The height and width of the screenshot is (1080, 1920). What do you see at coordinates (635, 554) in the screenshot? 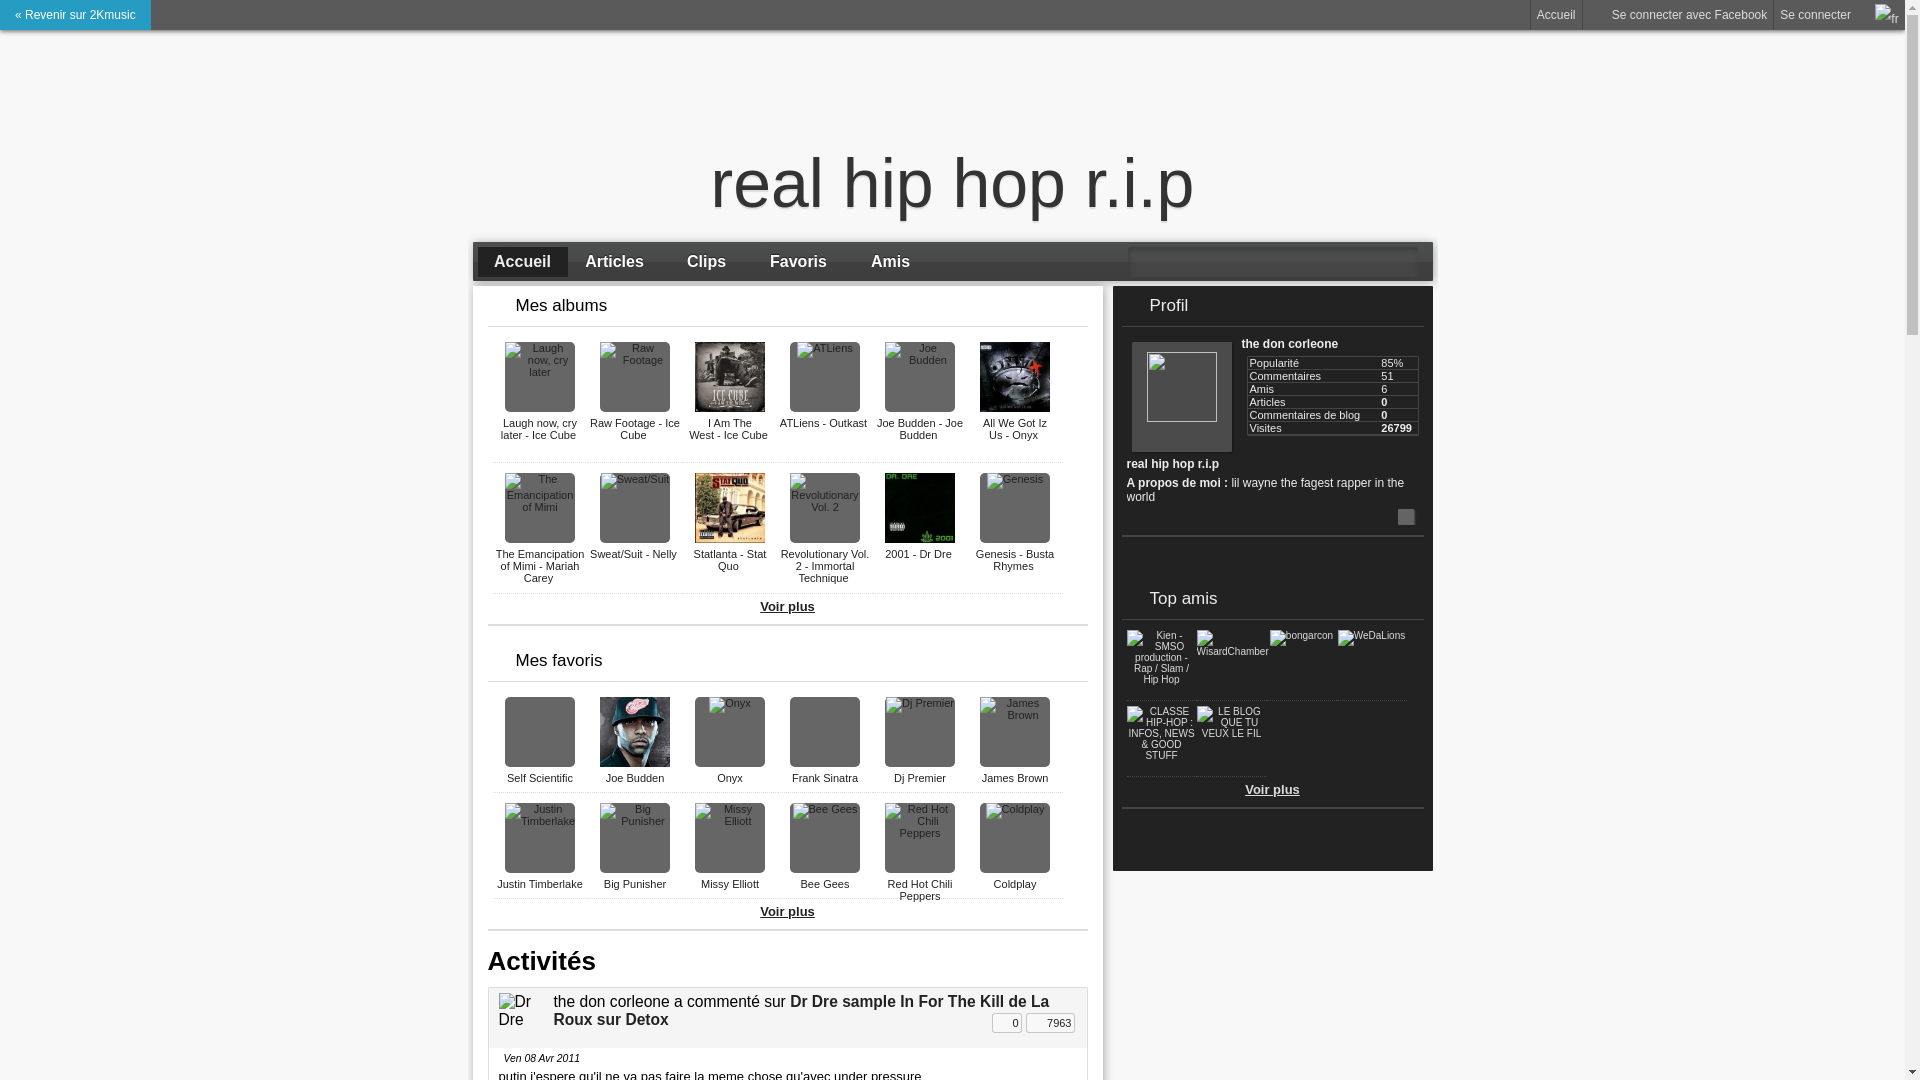
I see `Sweat/Suit - Nelly ` at bounding box center [635, 554].